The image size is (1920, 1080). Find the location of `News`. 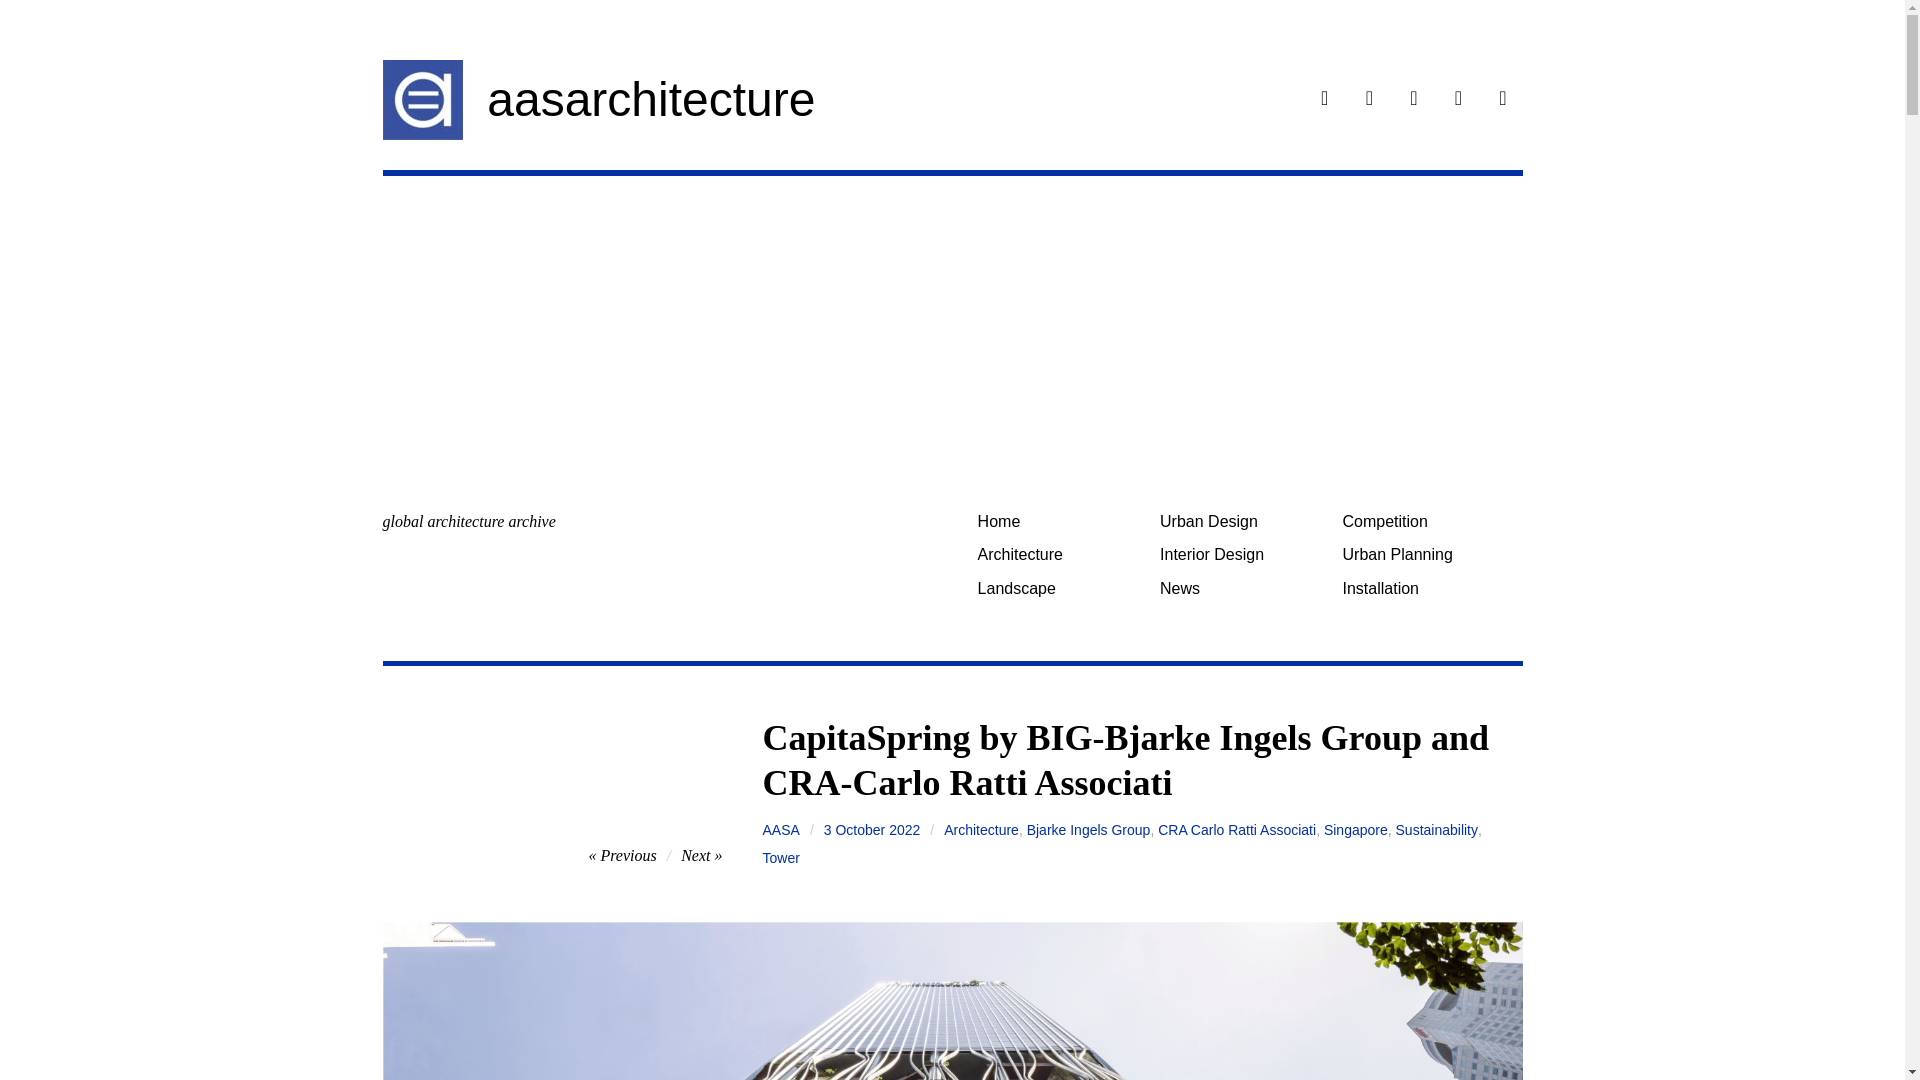

News is located at coordinates (1243, 588).